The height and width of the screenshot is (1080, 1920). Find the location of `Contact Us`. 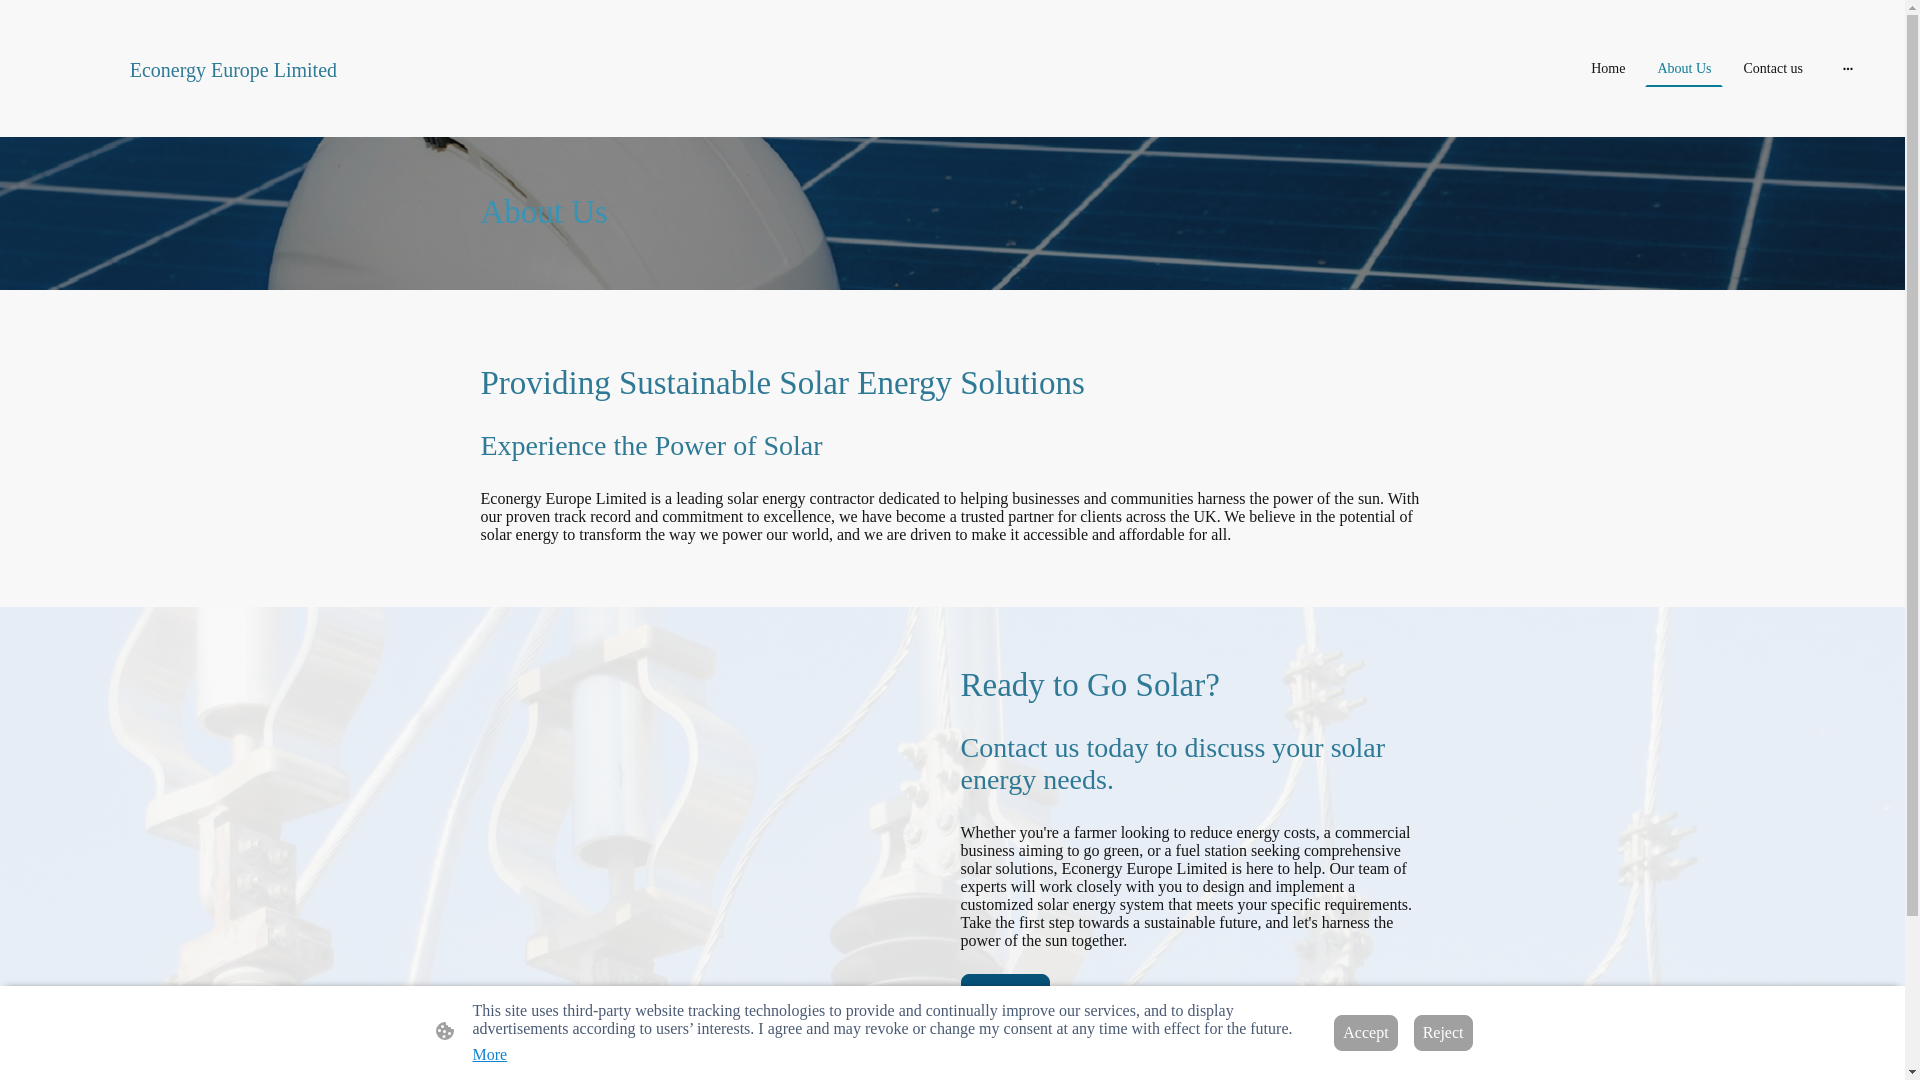

Contact Us is located at coordinates (1005, 992).